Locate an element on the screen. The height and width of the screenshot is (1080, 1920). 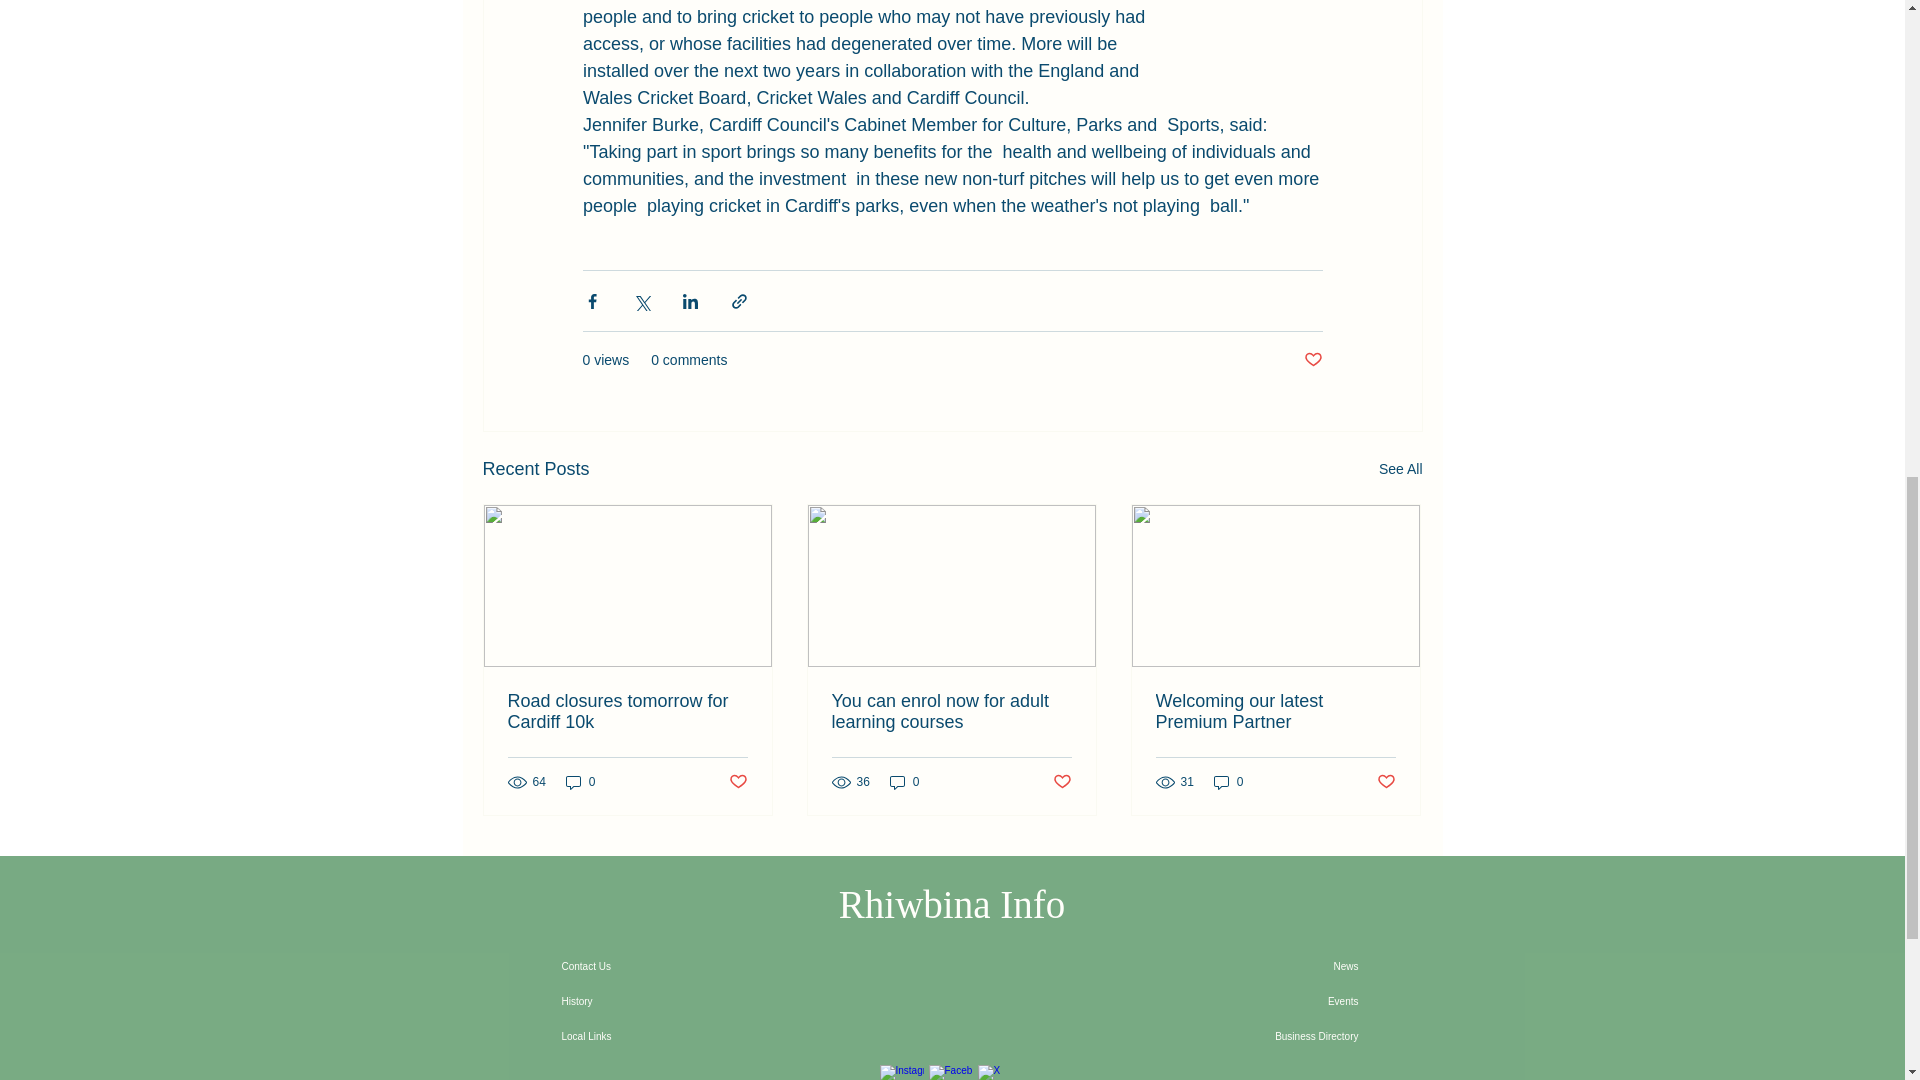
Post not marked as liked is located at coordinates (1312, 360).